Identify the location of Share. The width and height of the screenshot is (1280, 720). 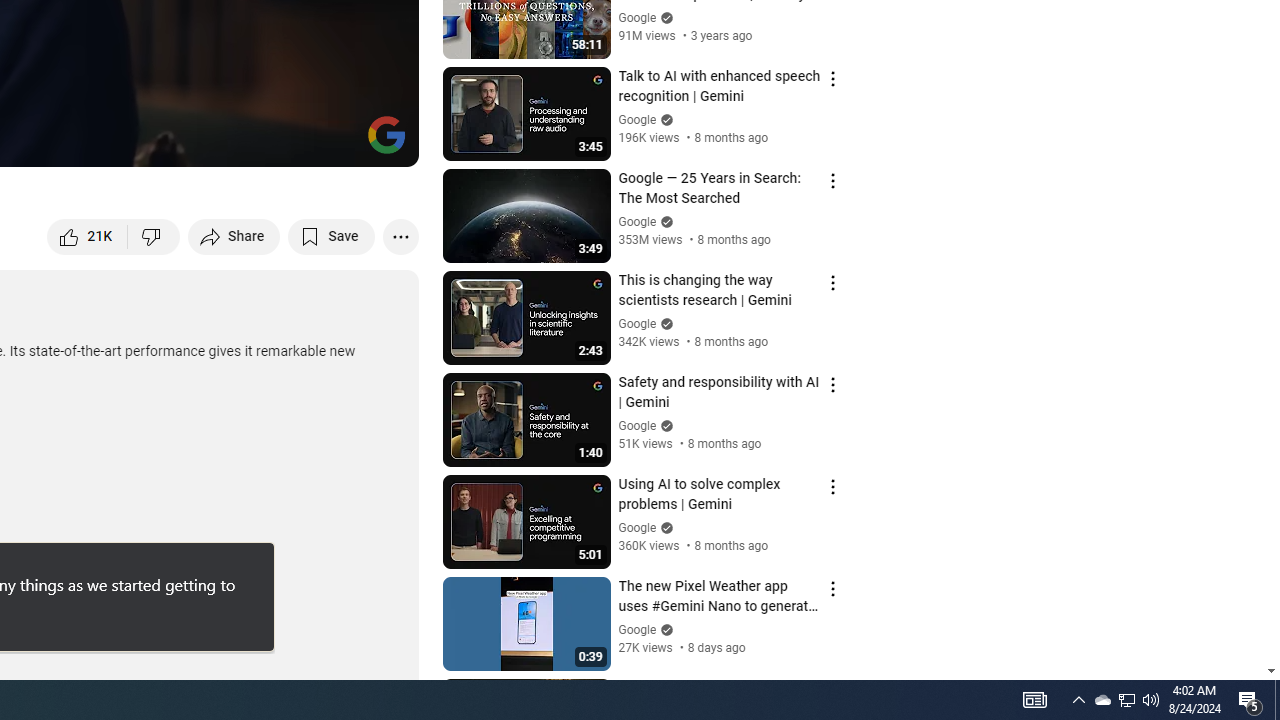
(234, 236).